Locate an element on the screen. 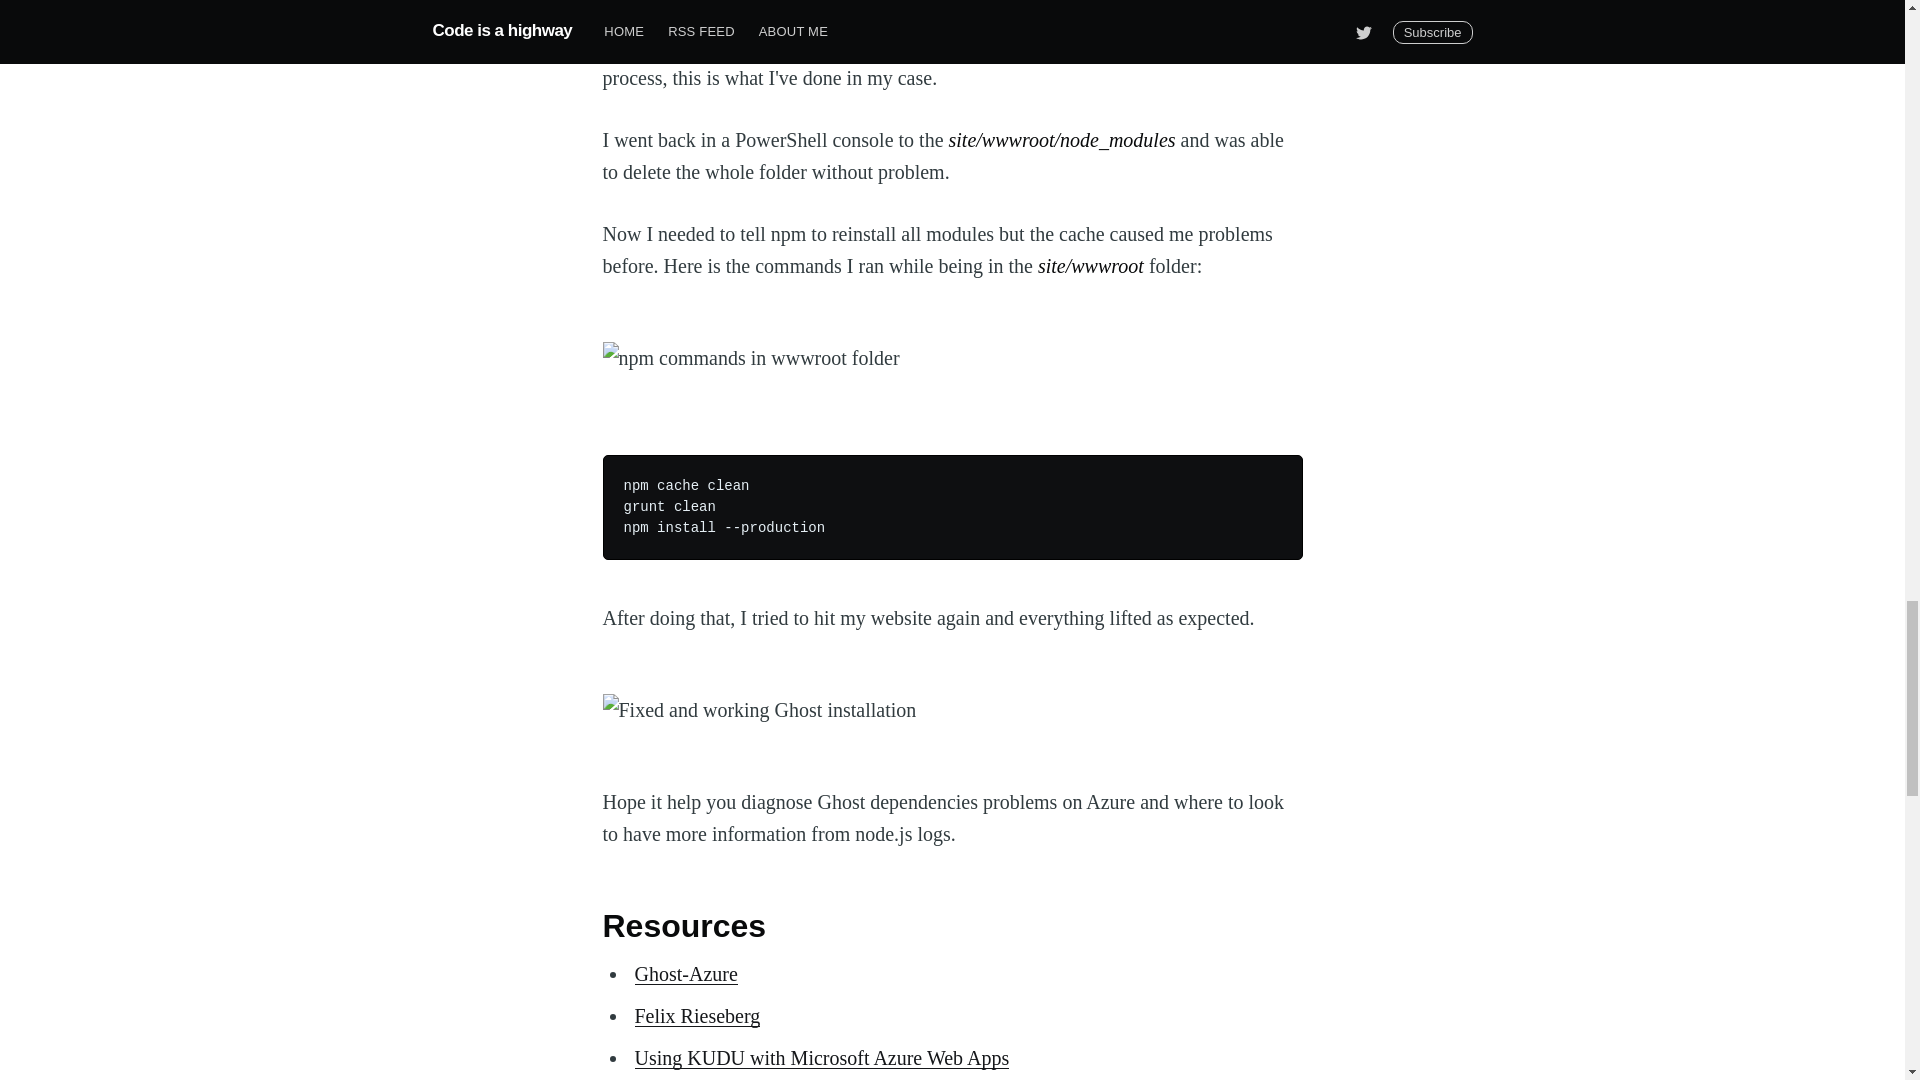 The width and height of the screenshot is (1920, 1080). Ghost-Azure is located at coordinates (685, 974).